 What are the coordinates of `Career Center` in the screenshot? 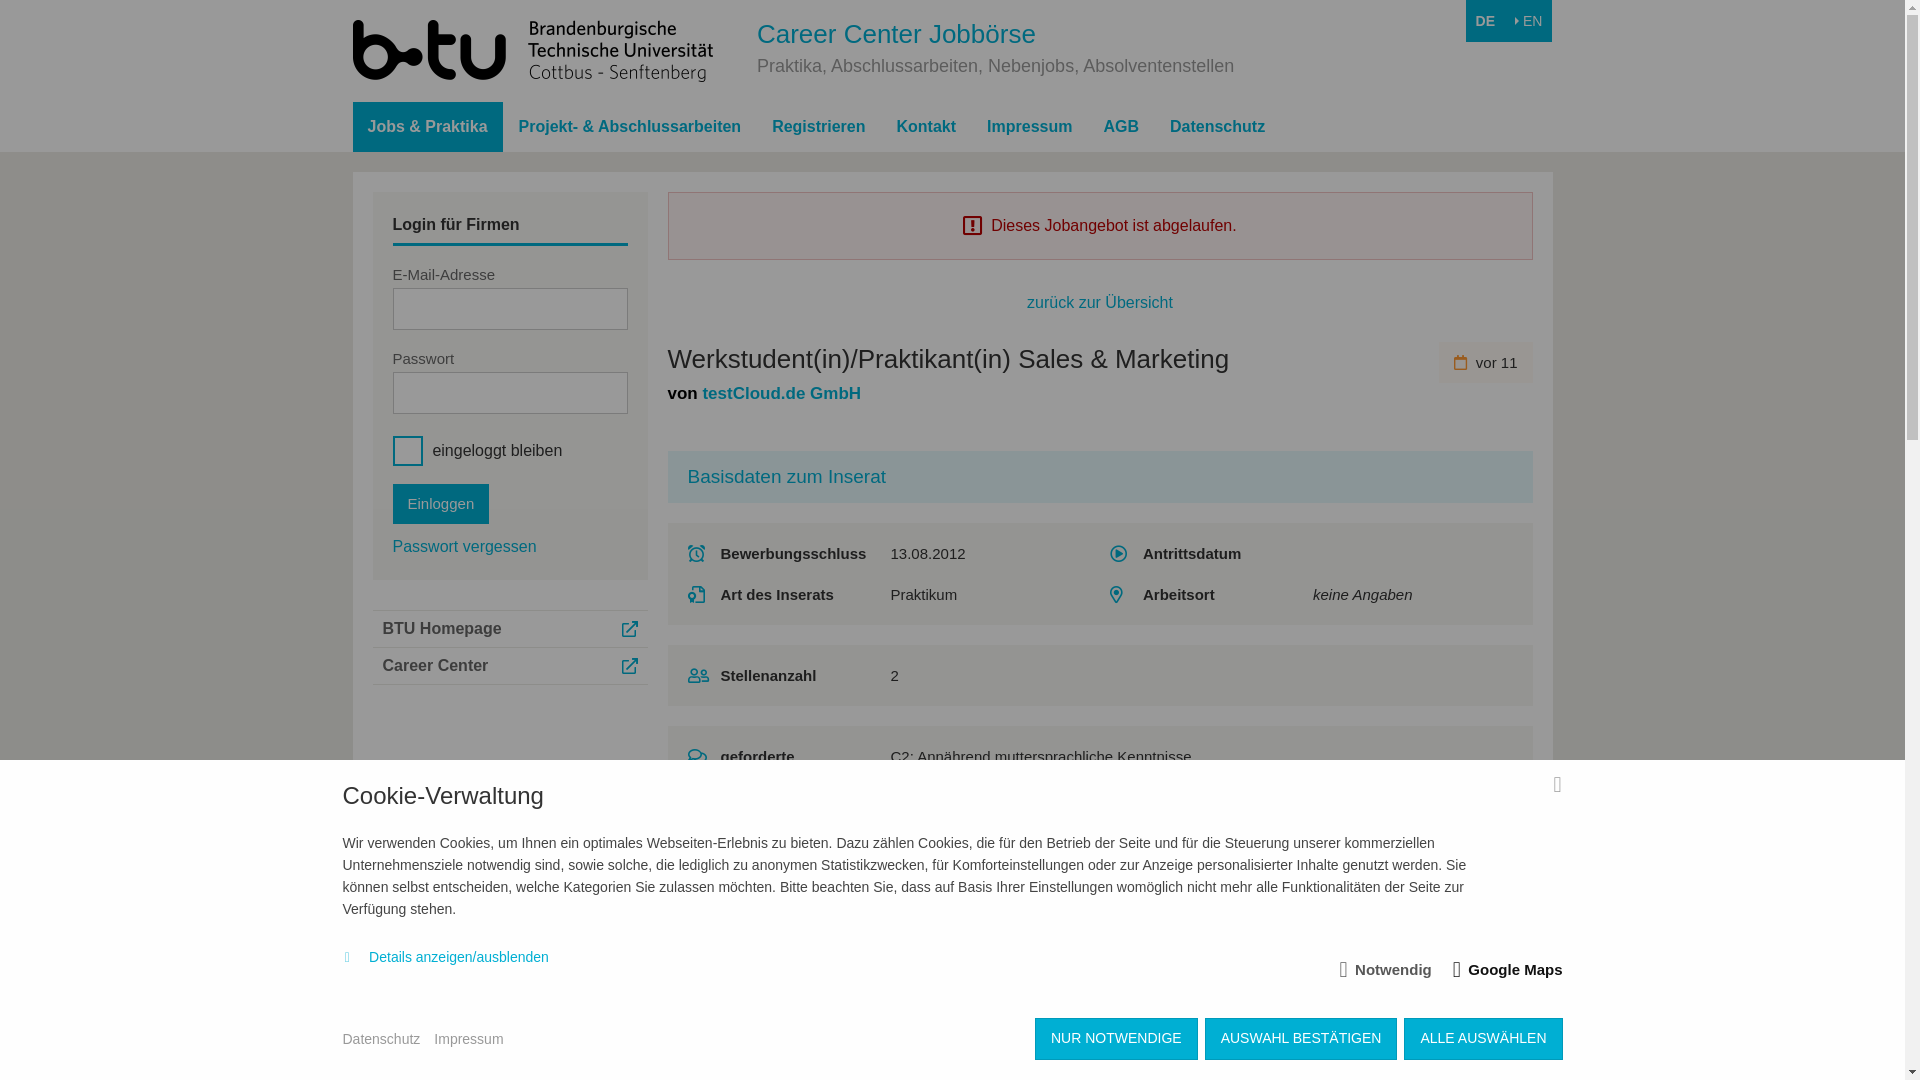 It's located at (510, 666).